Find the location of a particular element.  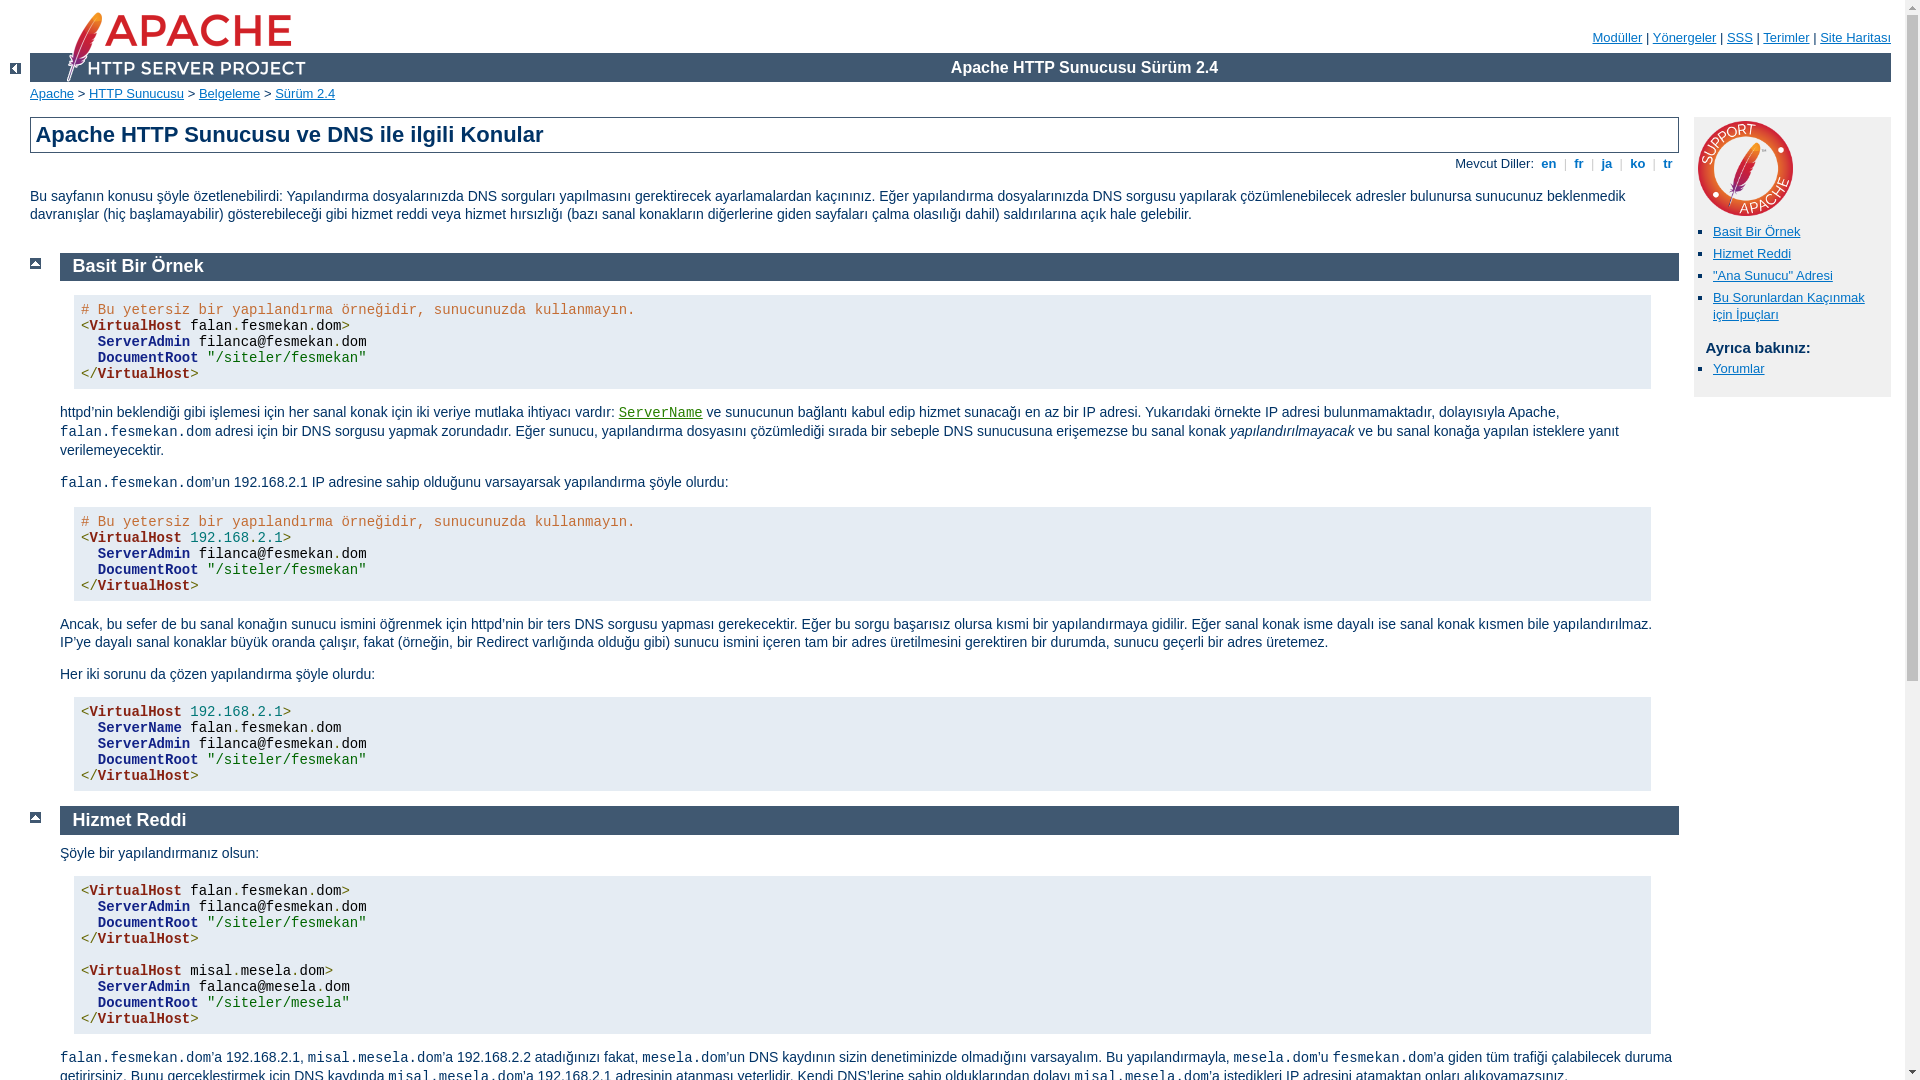

 ko  is located at coordinates (1638, 163).